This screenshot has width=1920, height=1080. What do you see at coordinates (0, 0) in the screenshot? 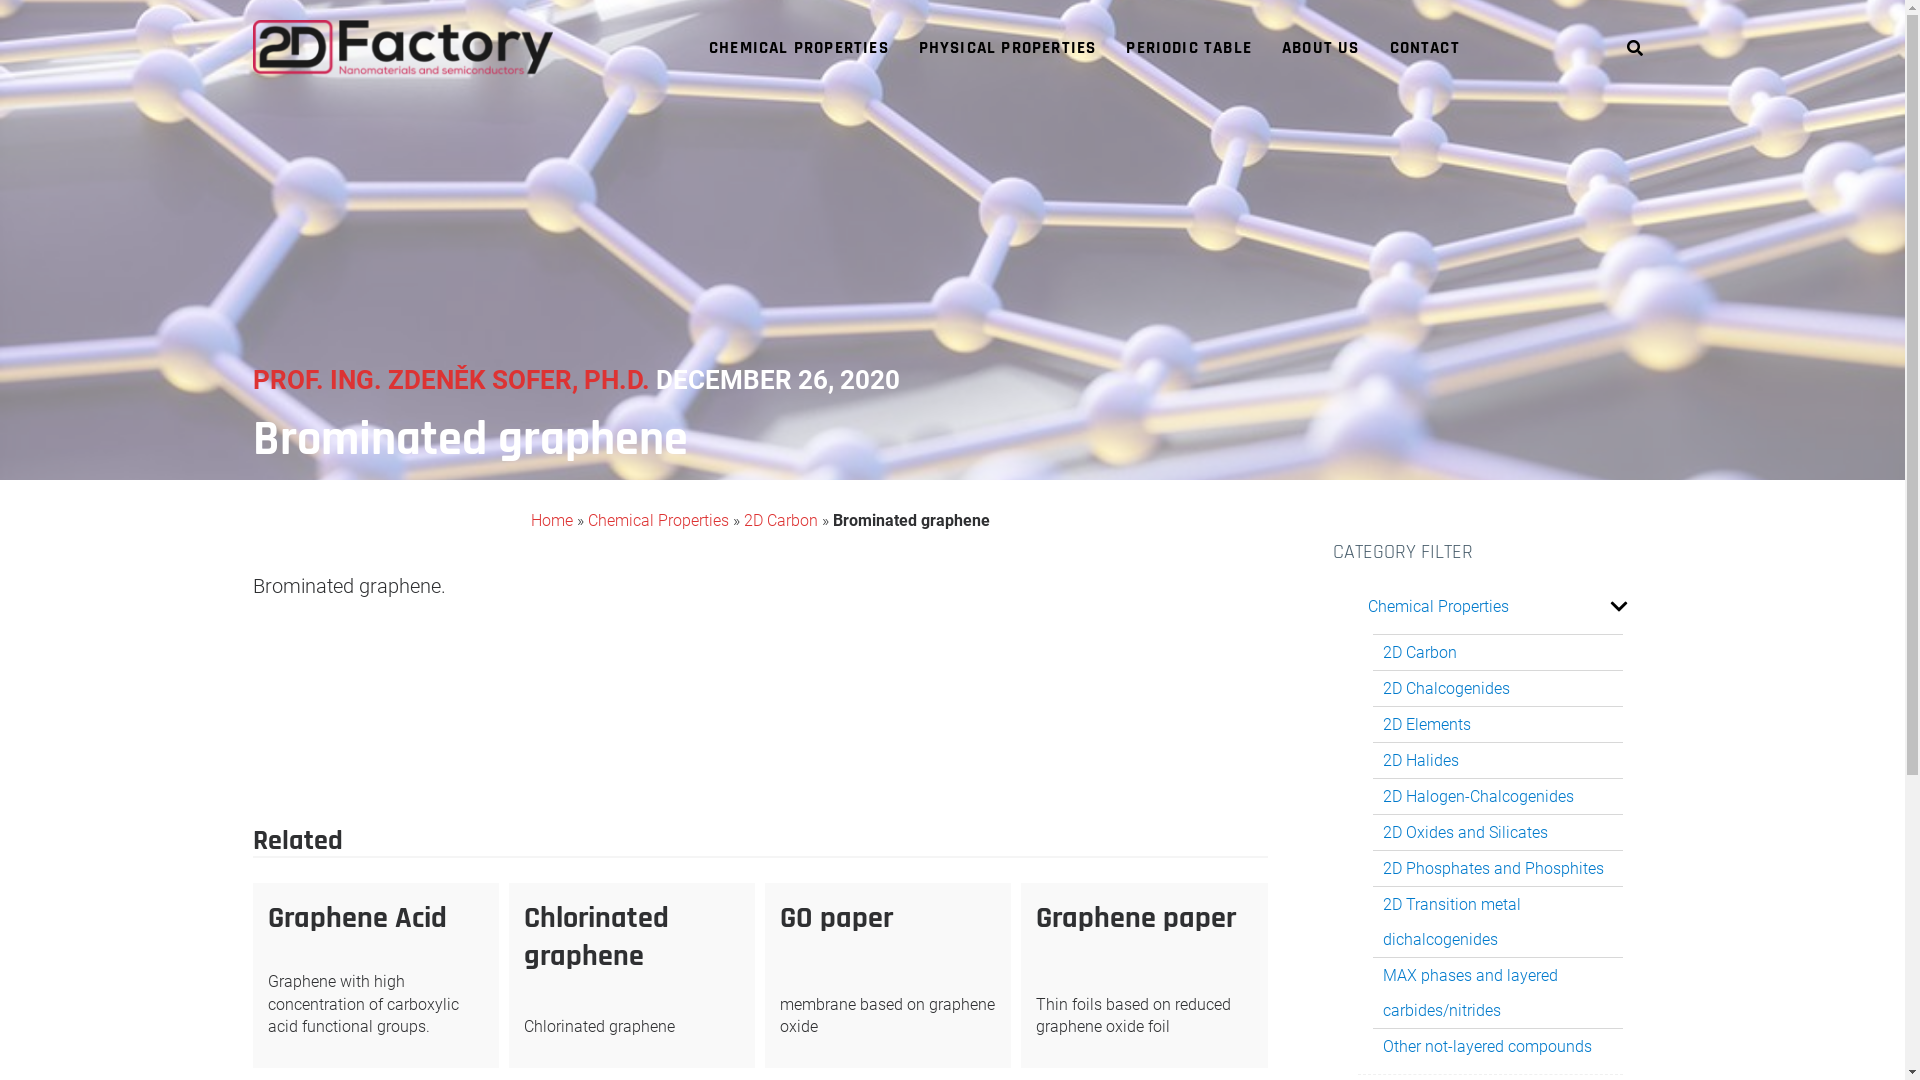
I see `Skip to content` at bounding box center [0, 0].